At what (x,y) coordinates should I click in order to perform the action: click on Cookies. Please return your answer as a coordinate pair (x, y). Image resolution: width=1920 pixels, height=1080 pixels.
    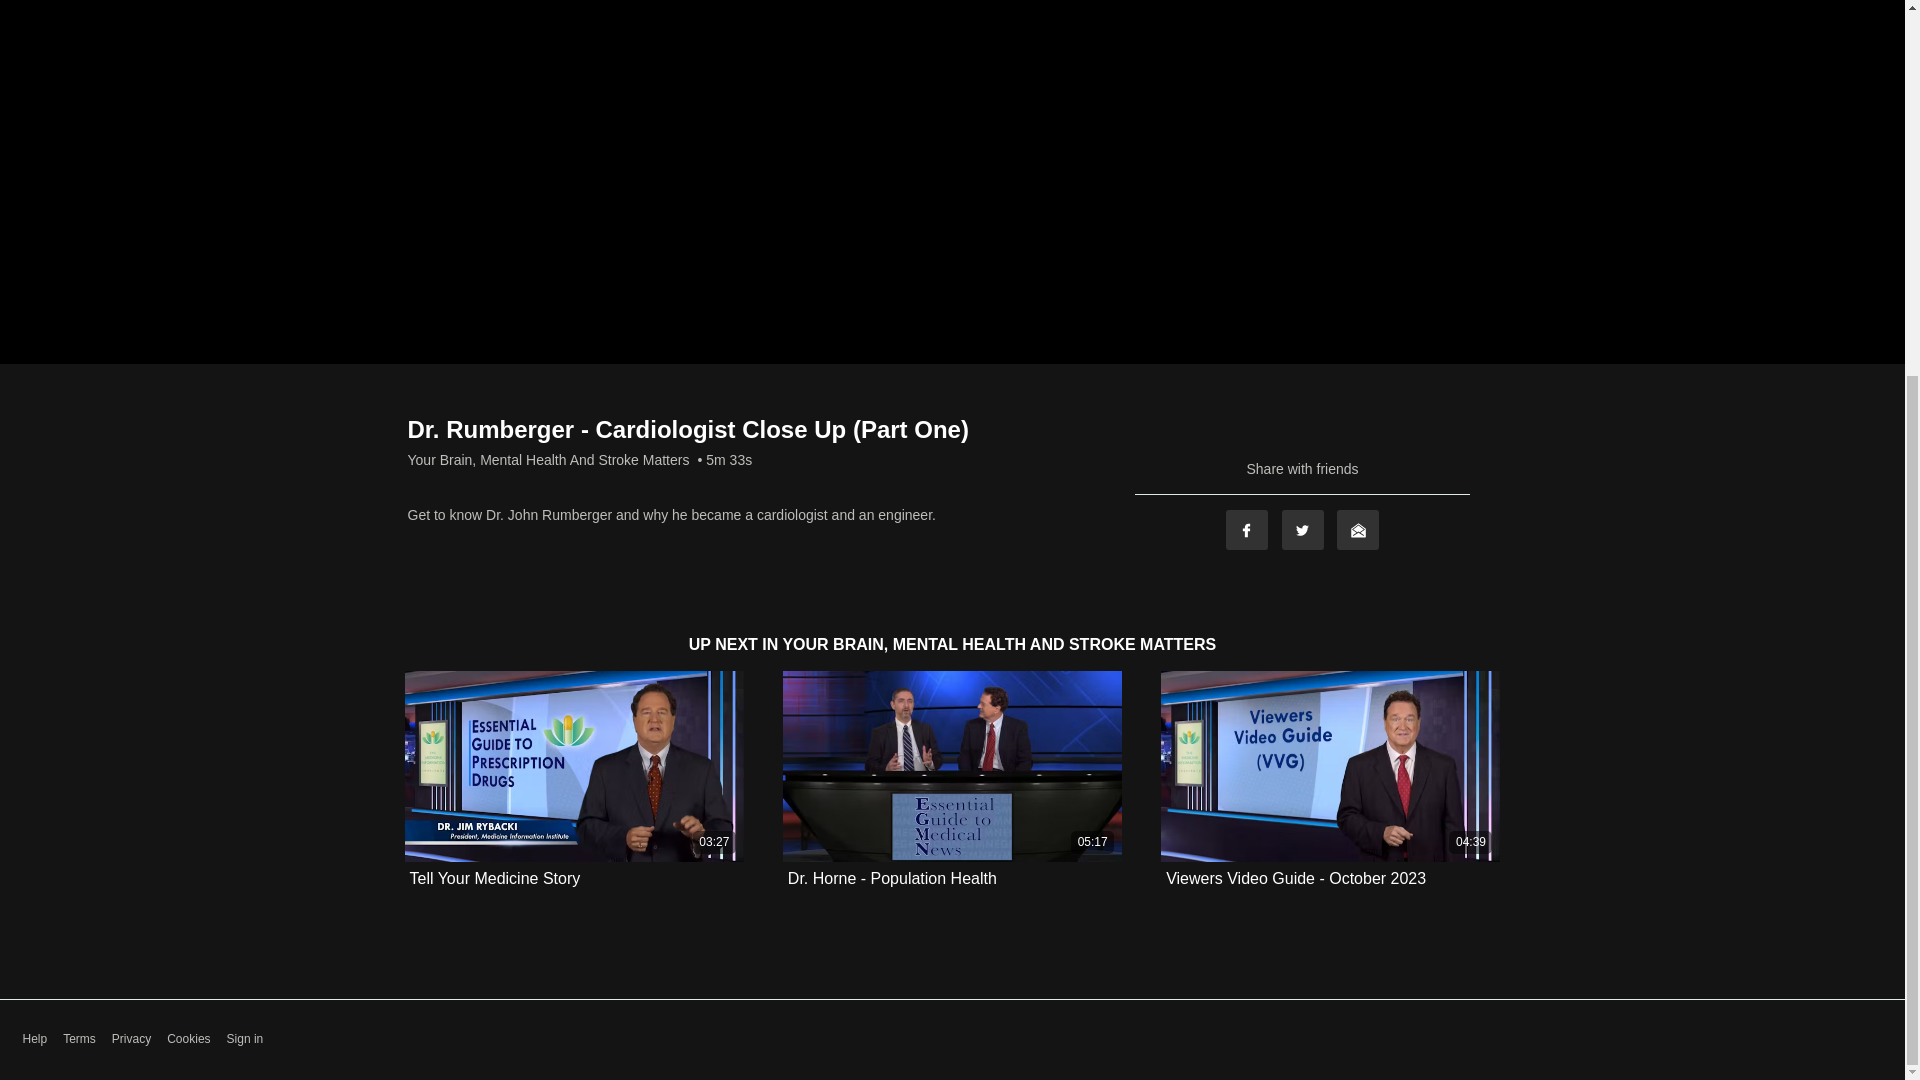
    Looking at the image, I should click on (188, 1039).